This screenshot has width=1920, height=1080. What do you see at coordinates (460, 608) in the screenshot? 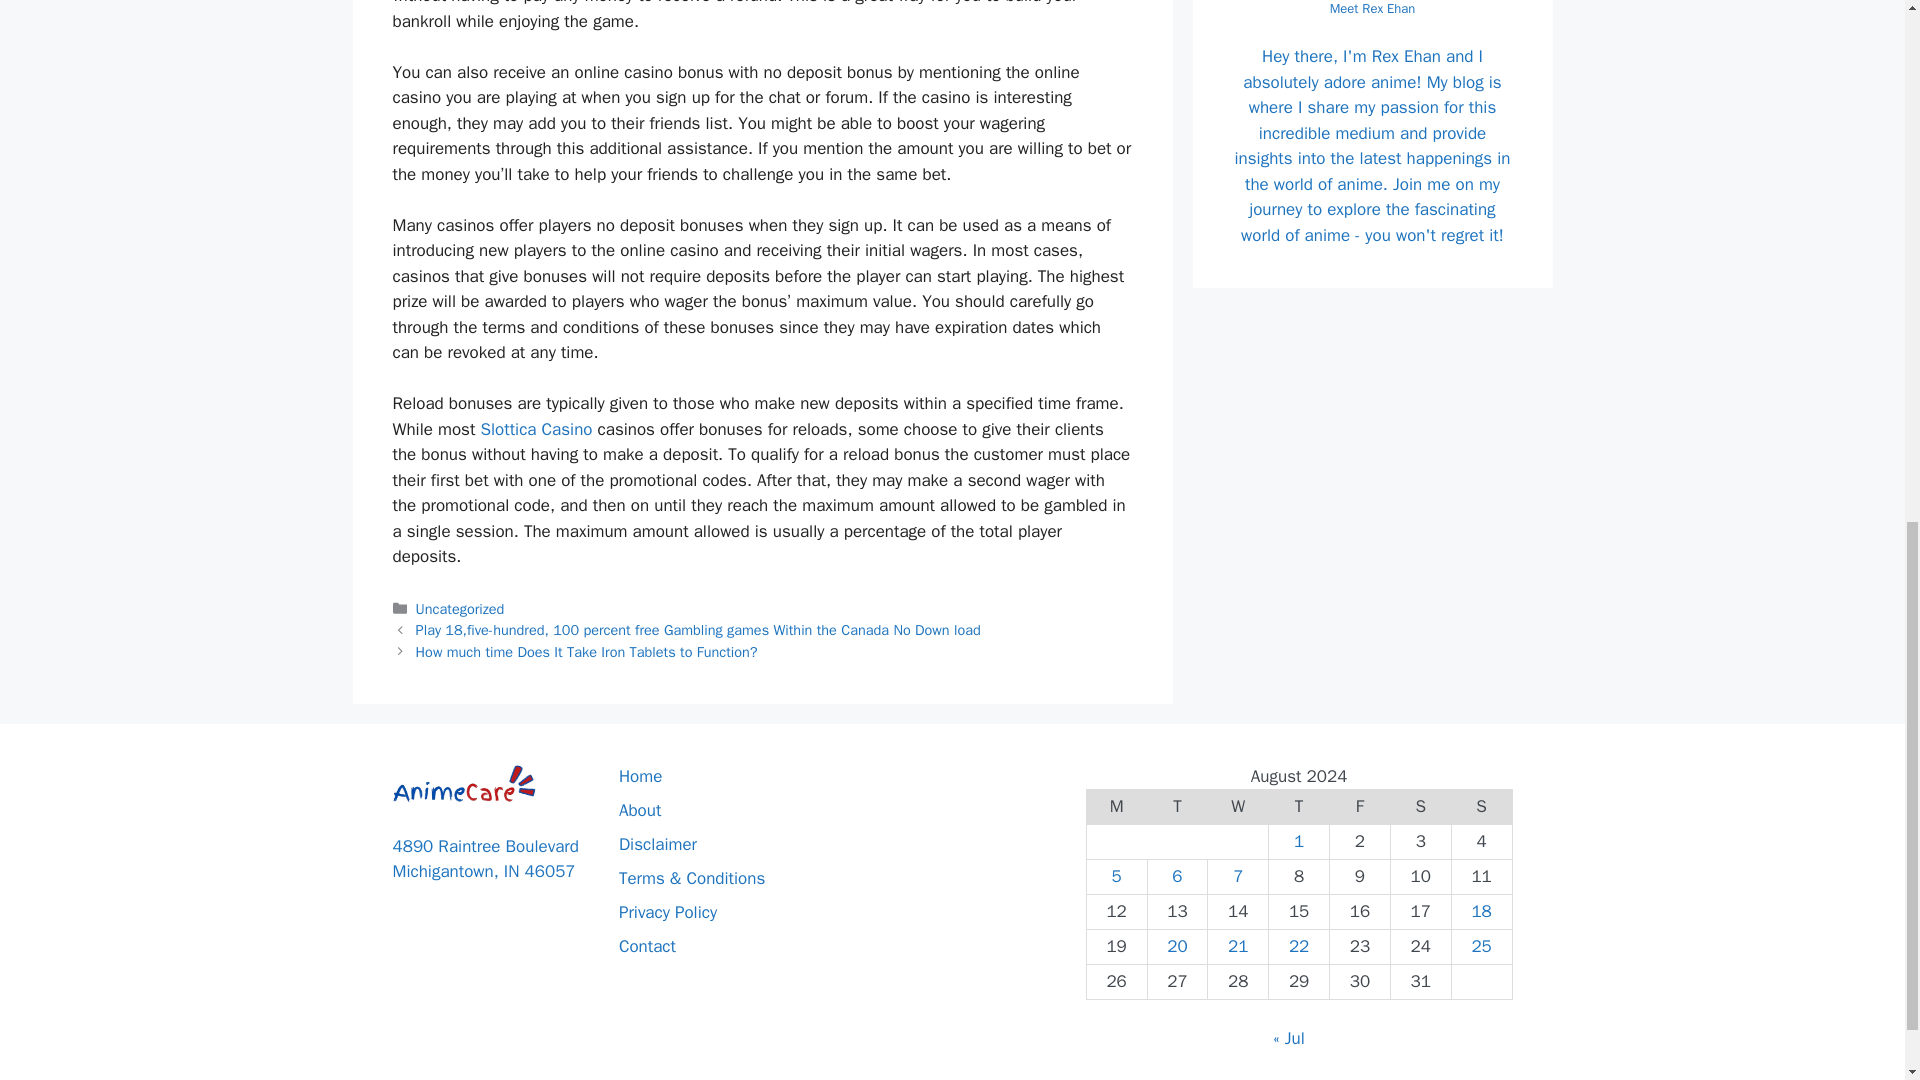
I see `Uncategorized` at bounding box center [460, 608].